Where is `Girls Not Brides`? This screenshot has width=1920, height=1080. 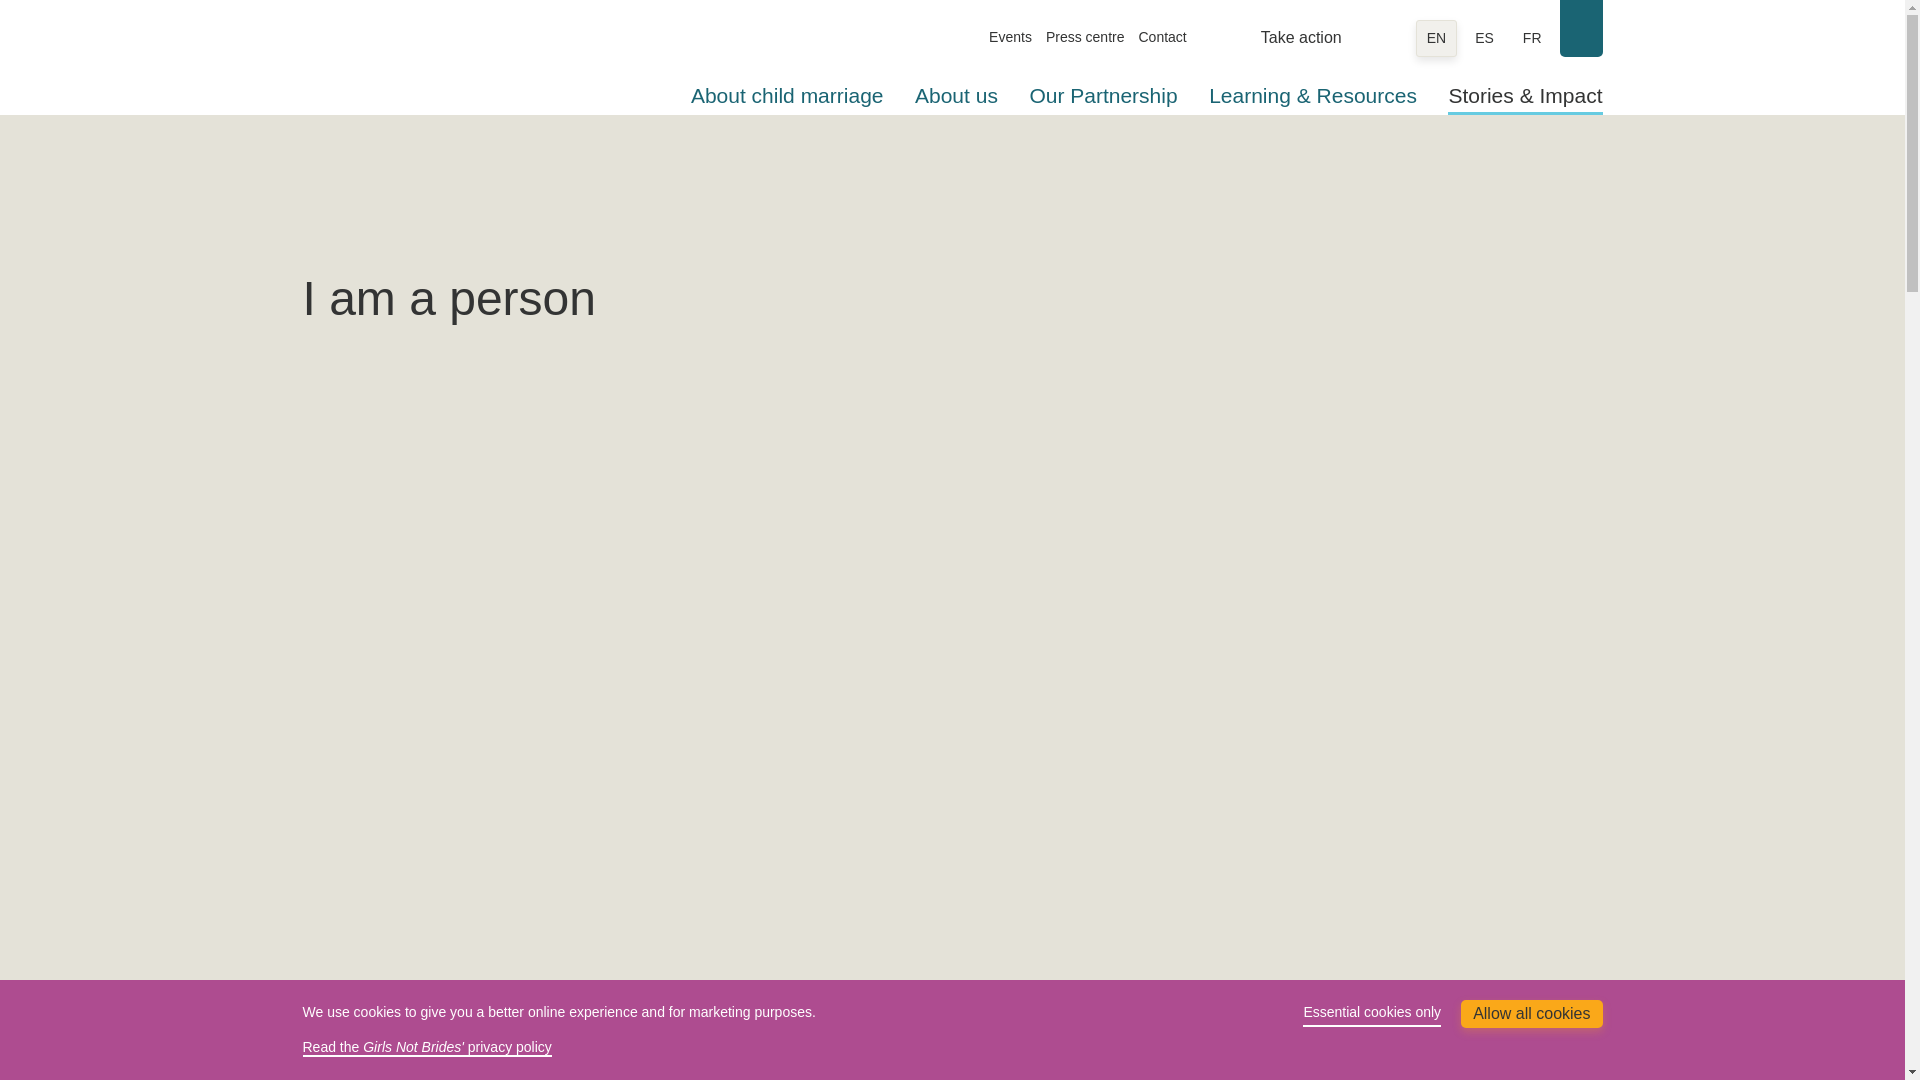
Girls Not Brides is located at coordinates (406, 61).